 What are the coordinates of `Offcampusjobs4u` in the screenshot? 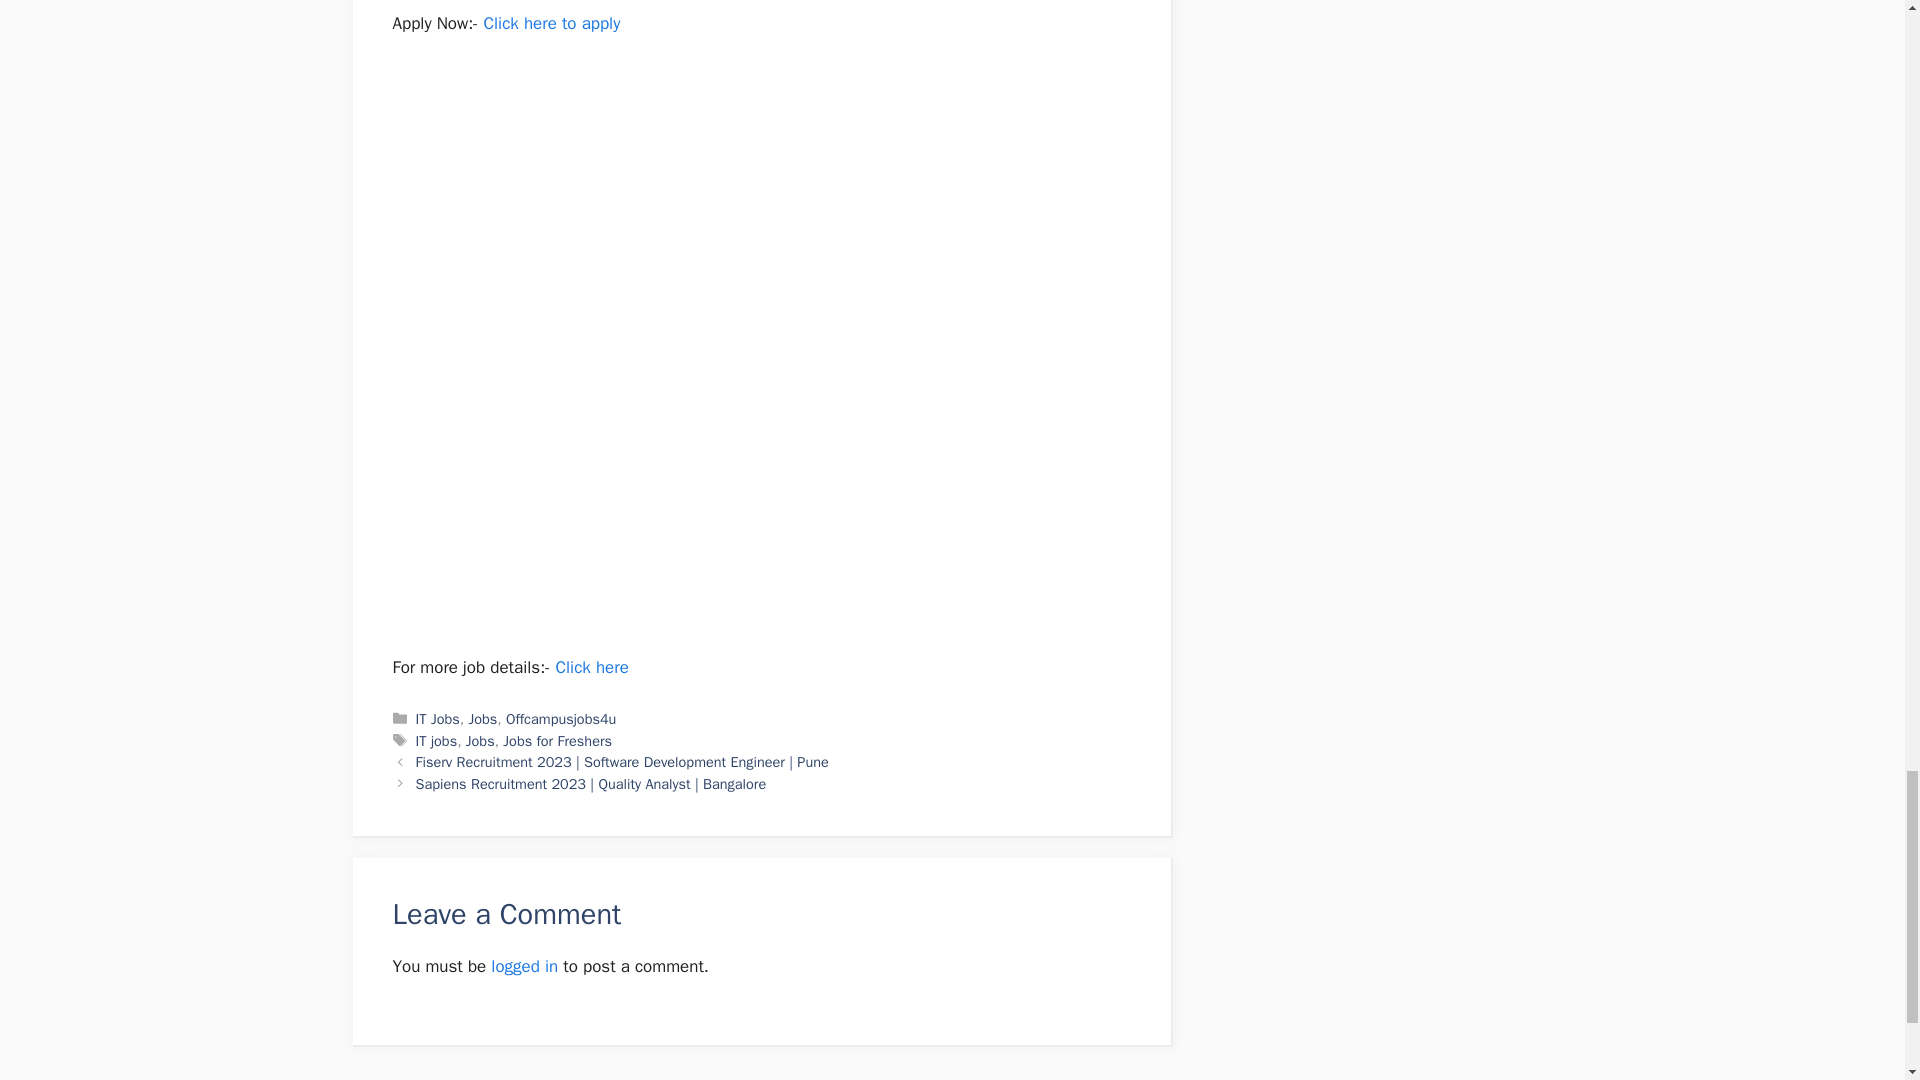 It's located at (561, 718).